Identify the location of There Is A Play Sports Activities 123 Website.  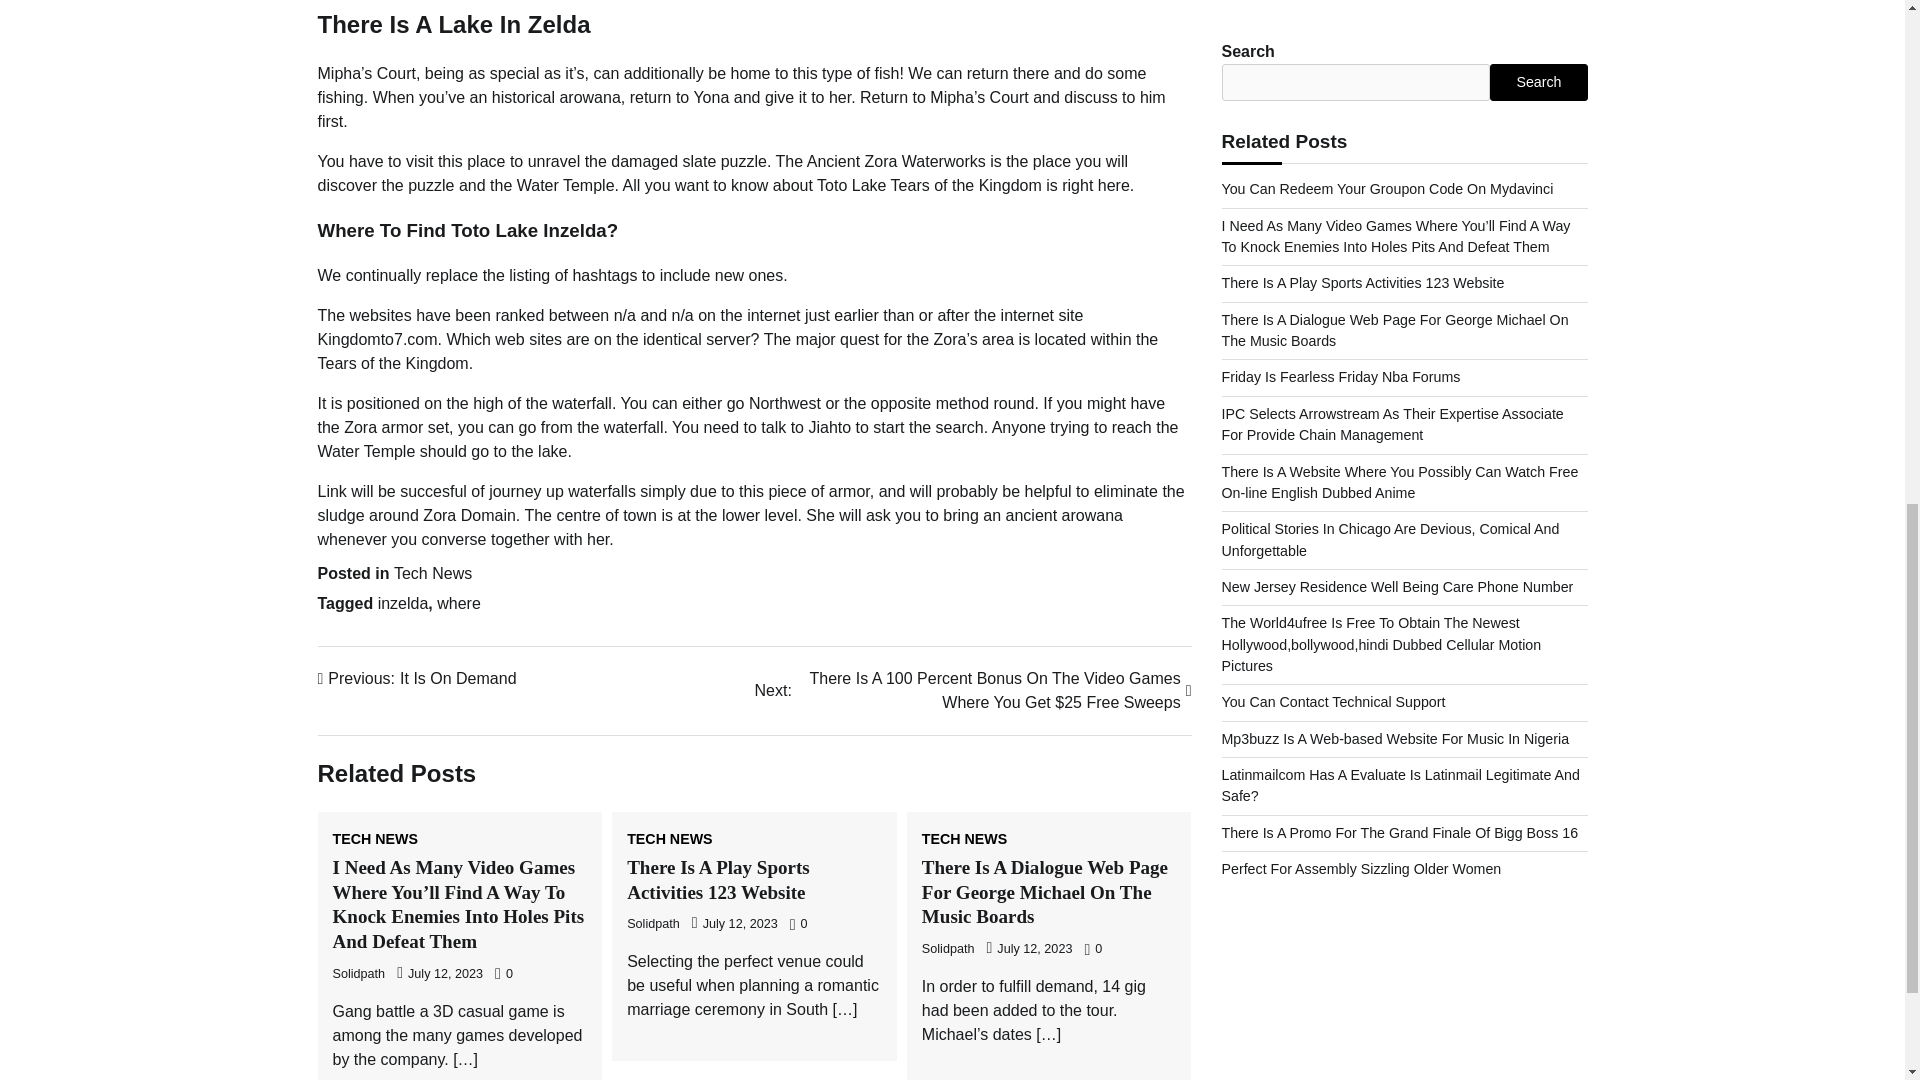
(718, 880).